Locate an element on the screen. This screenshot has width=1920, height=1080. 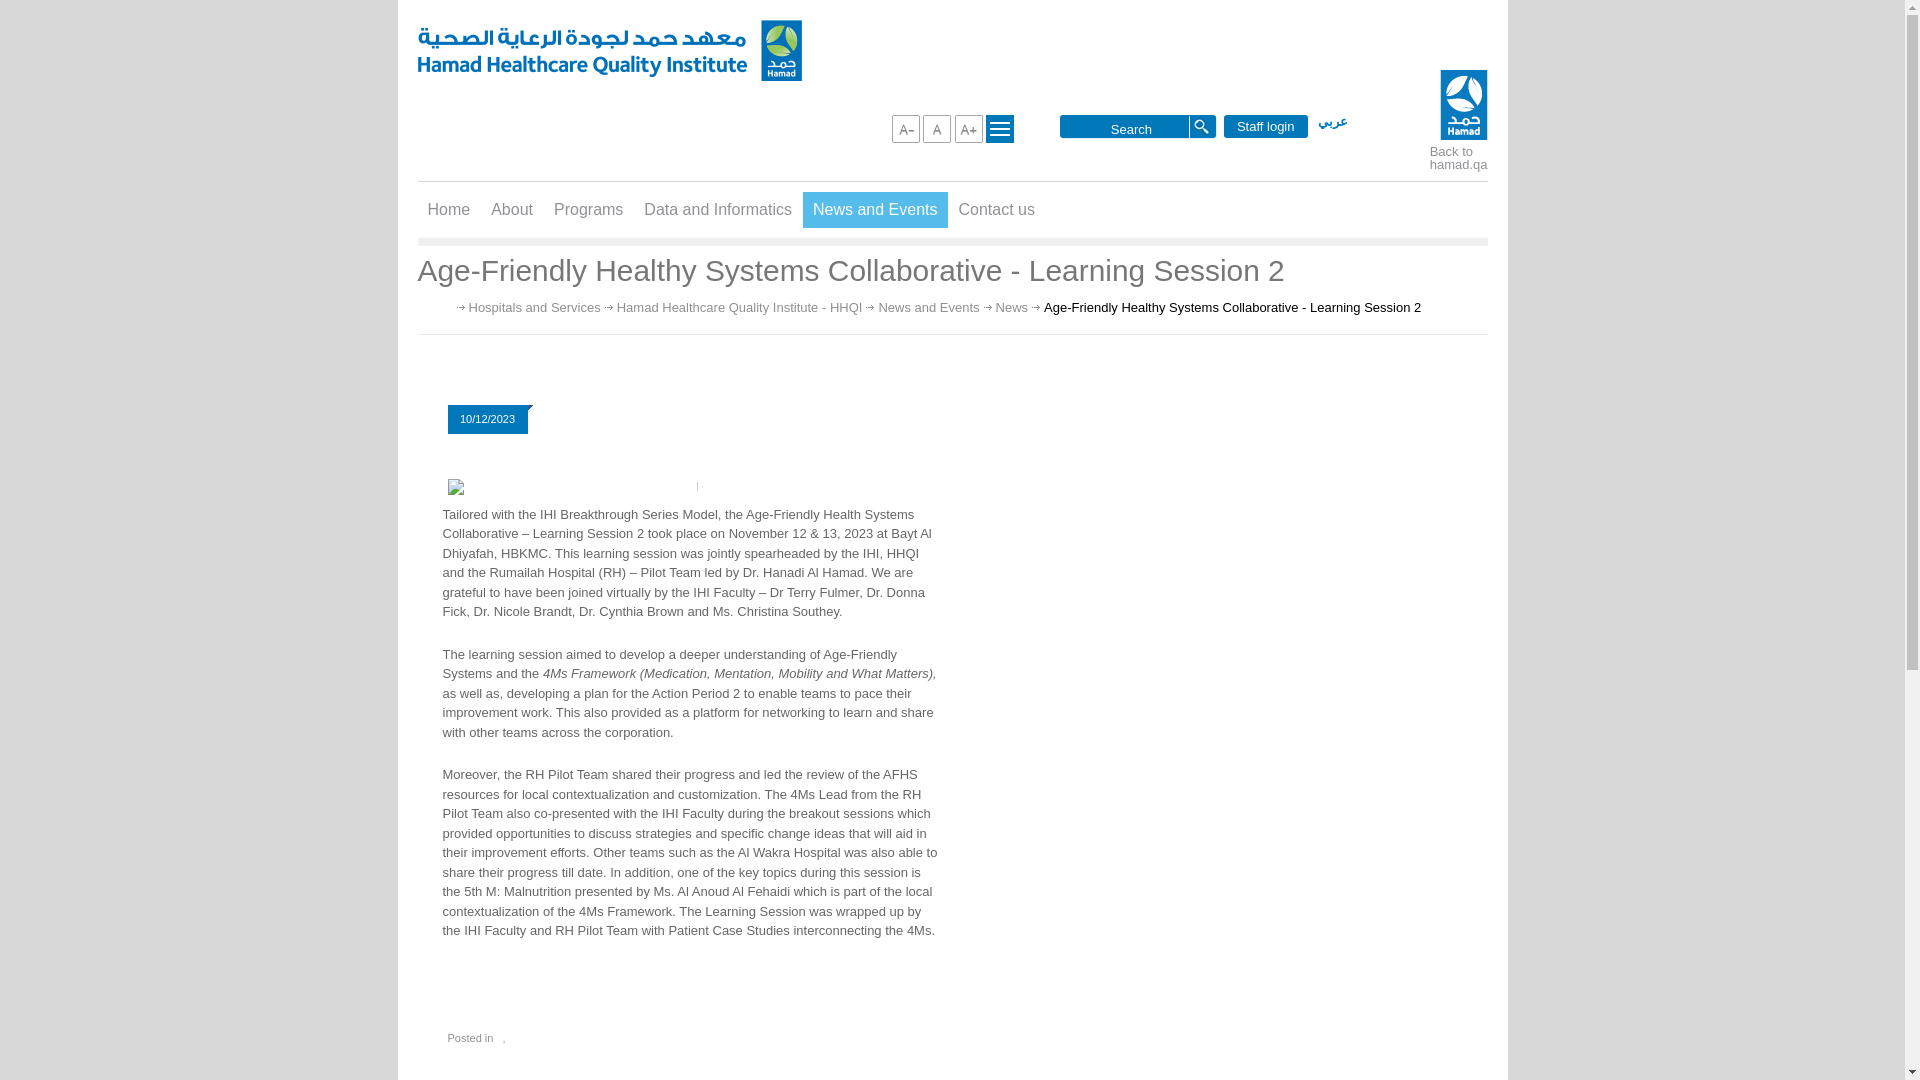
News and Events is located at coordinates (875, 210).